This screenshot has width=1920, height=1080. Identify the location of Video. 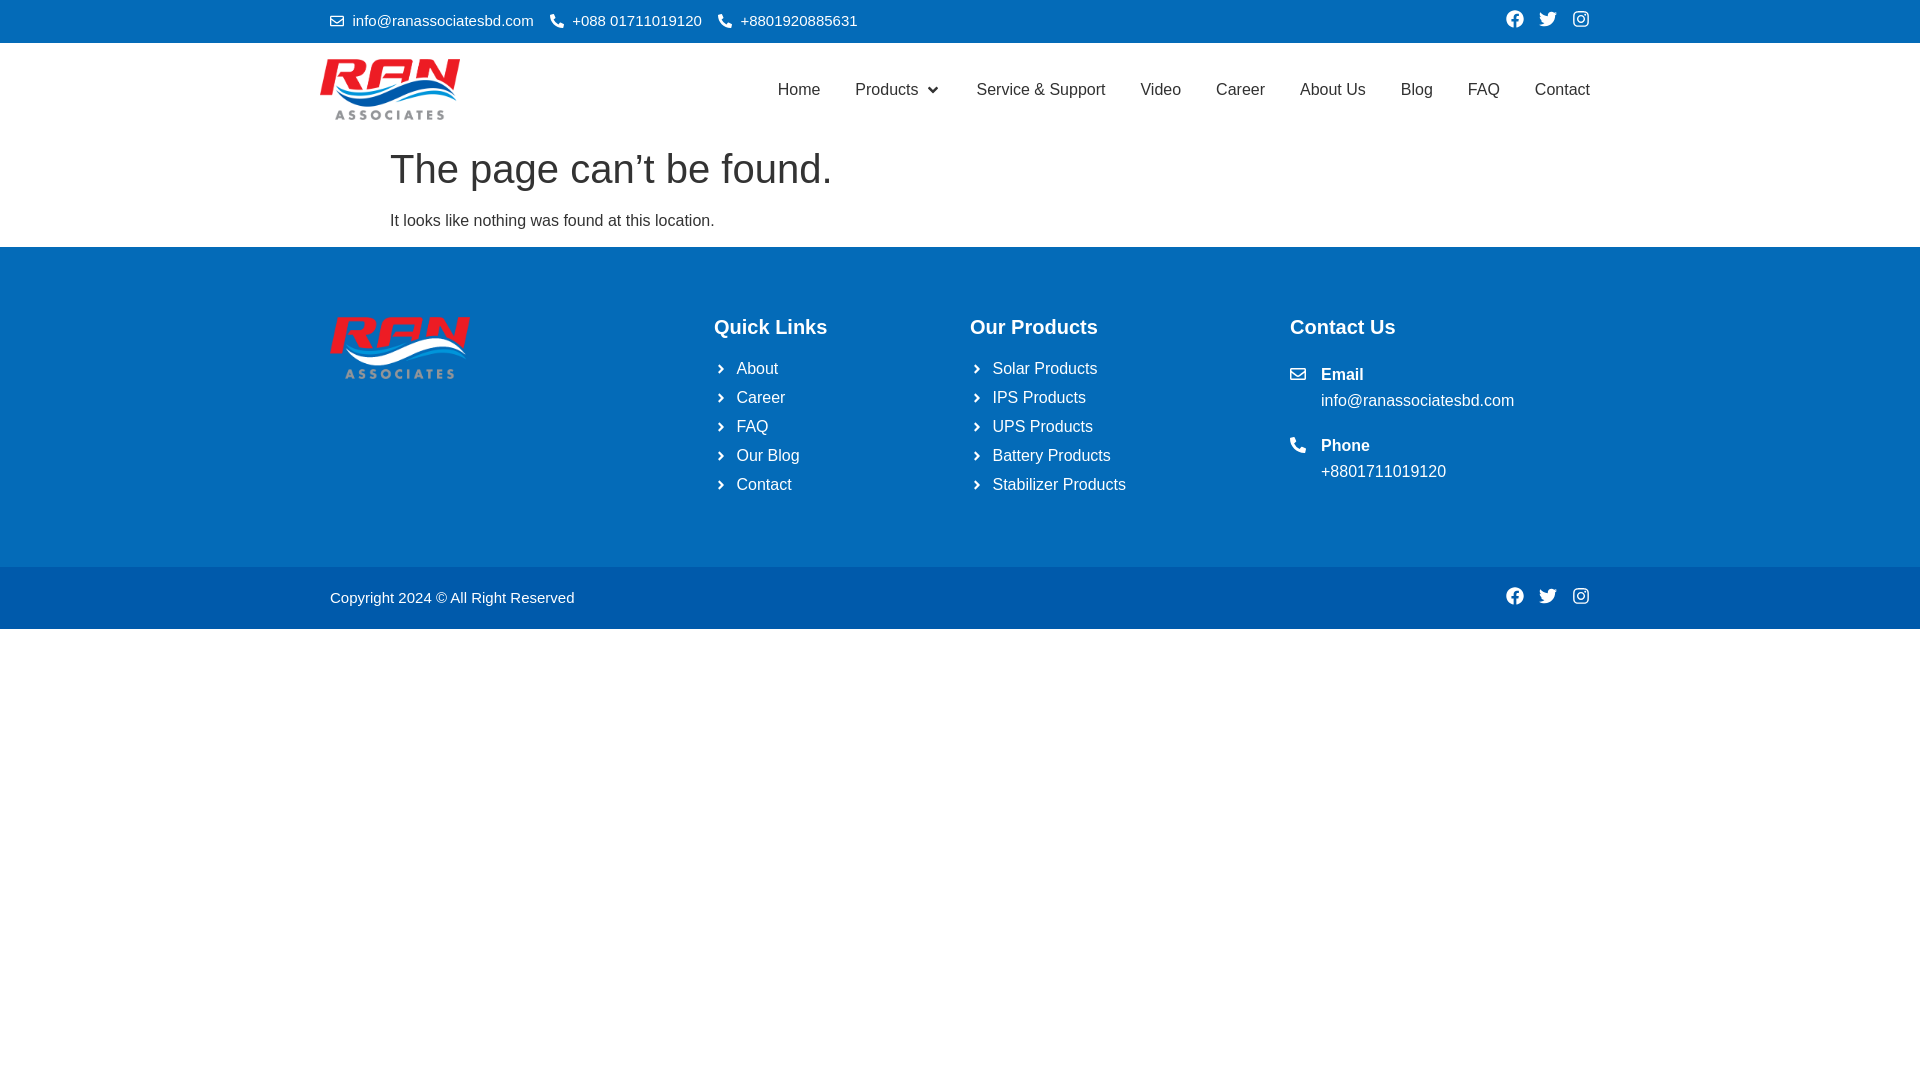
(1160, 89).